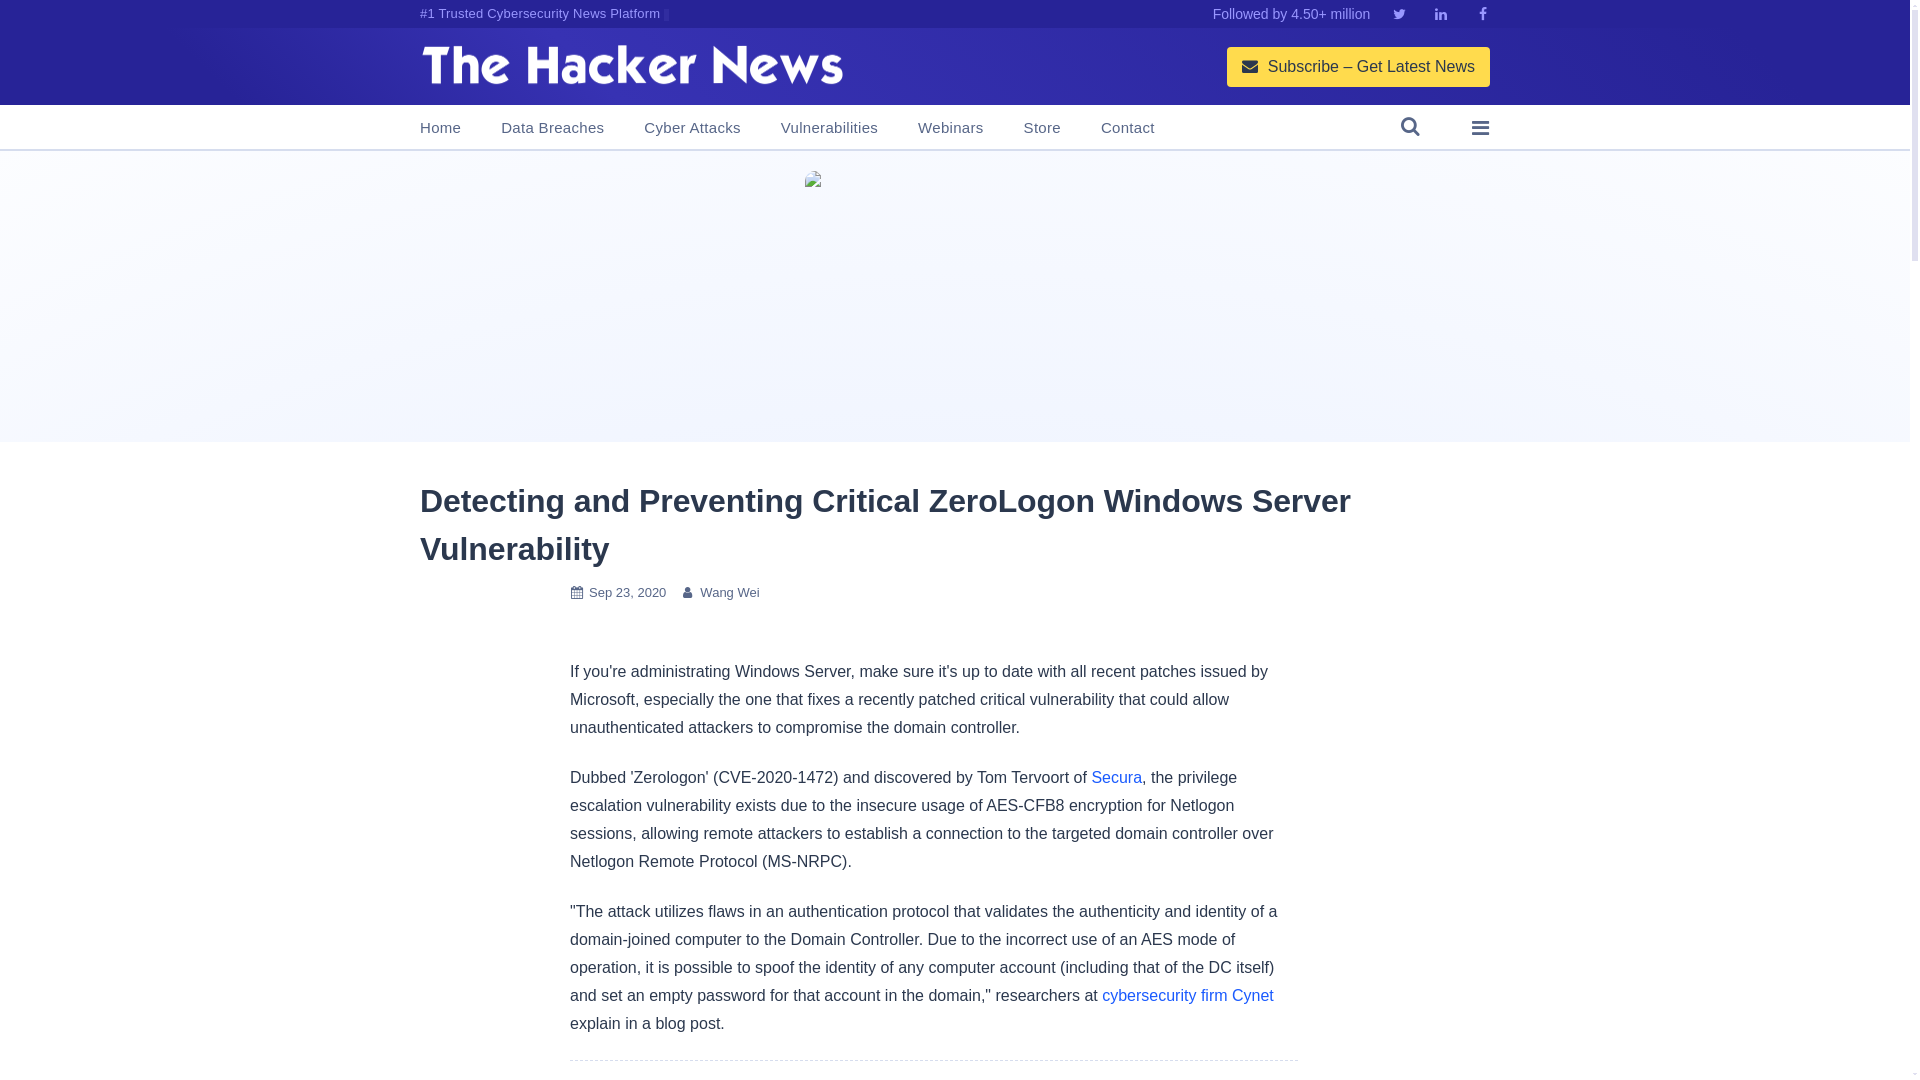 This screenshot has height=1080, width=1920. I want to click on Data Breaches, so click(552, 128).